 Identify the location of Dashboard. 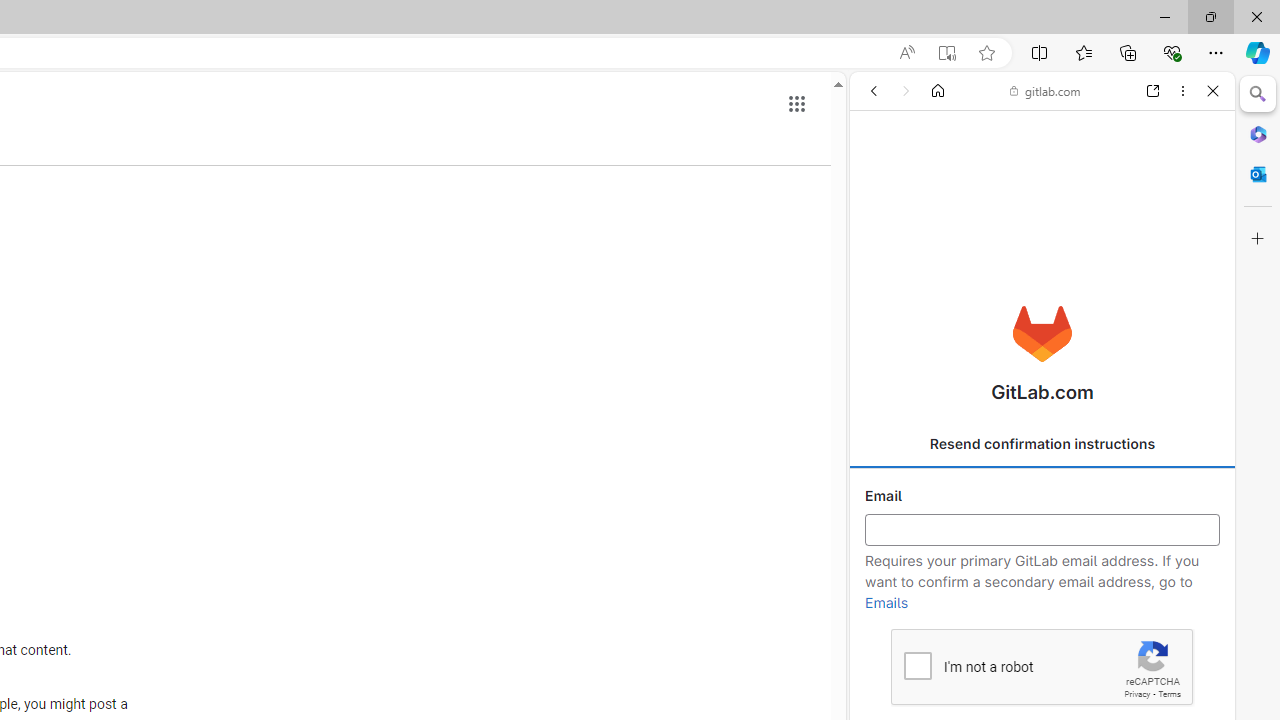
(1042, 642).